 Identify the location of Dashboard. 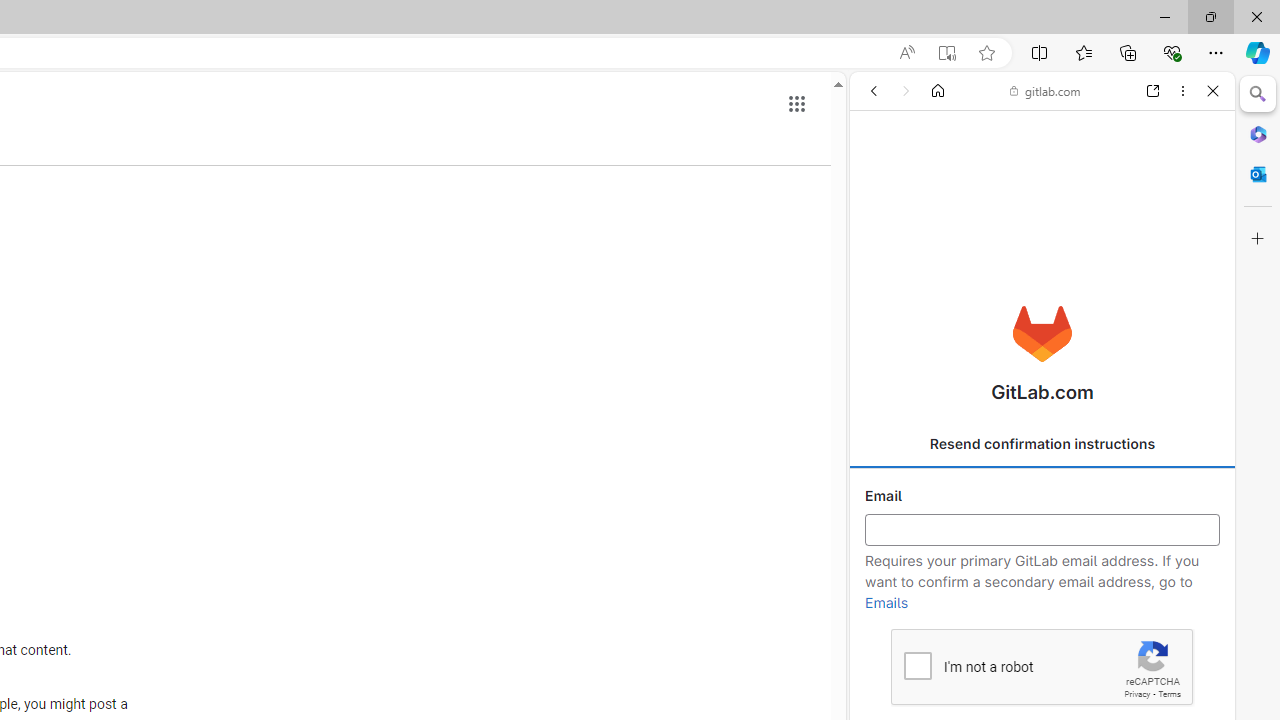
(1042, 642).